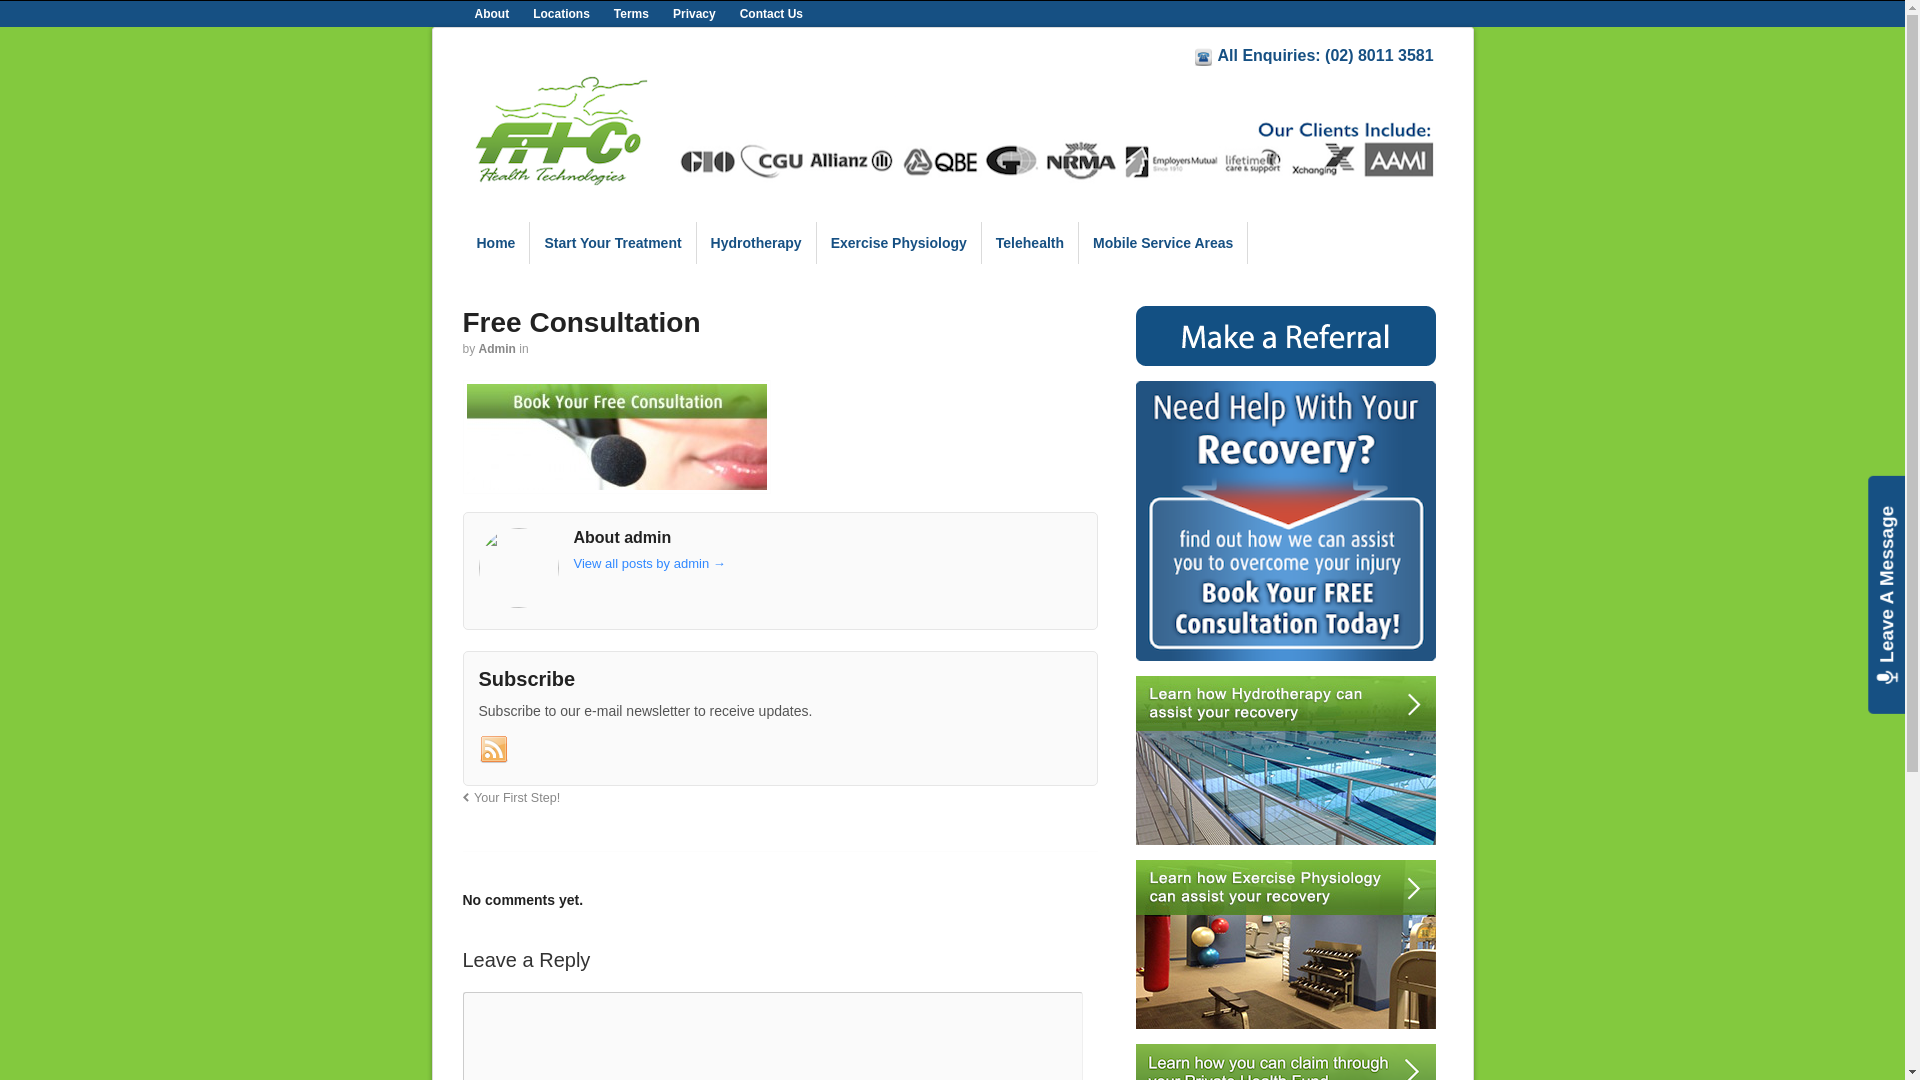 The height and width of the screenshot is (1080, 1920). Describe the element at coordinates (1286, 944) in the screenshot. I see `Exercise Physiology` at that location.